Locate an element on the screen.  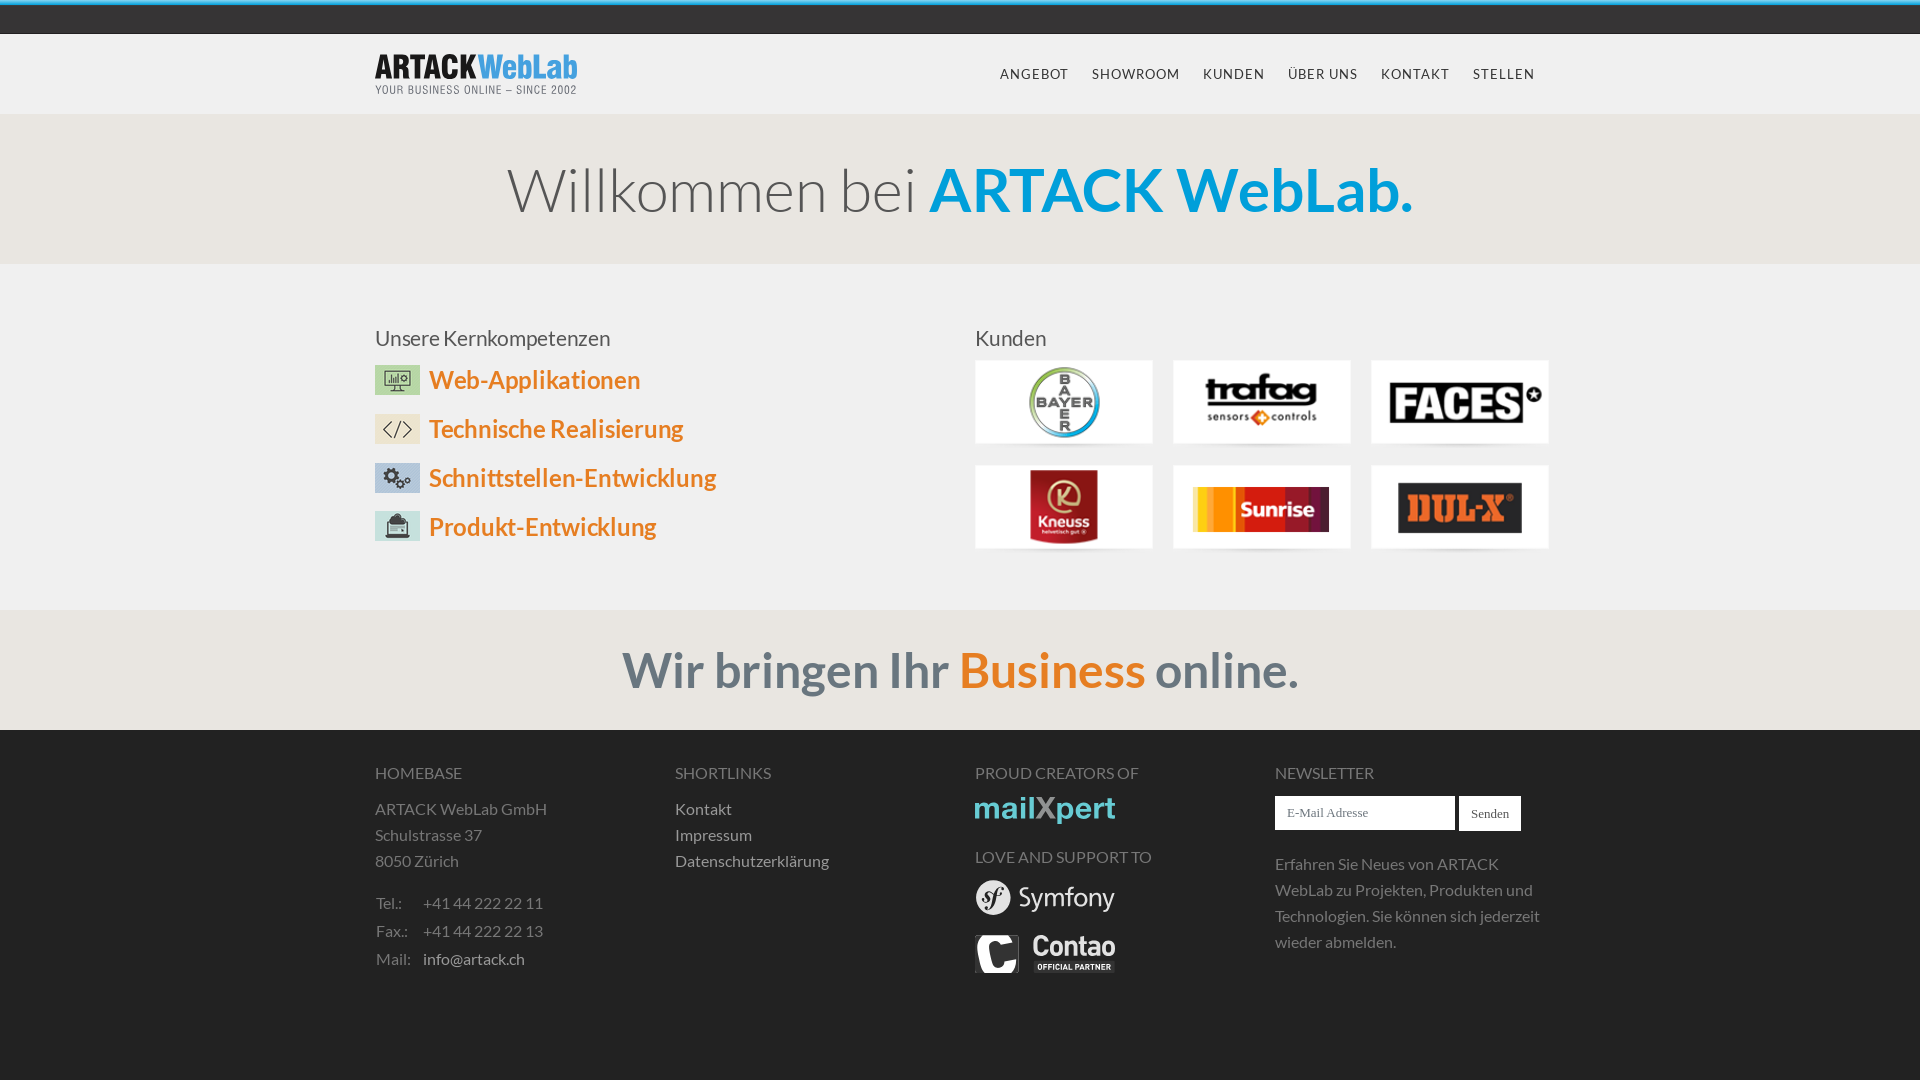
ANGEBOT is located at coordinates (1034, 74).